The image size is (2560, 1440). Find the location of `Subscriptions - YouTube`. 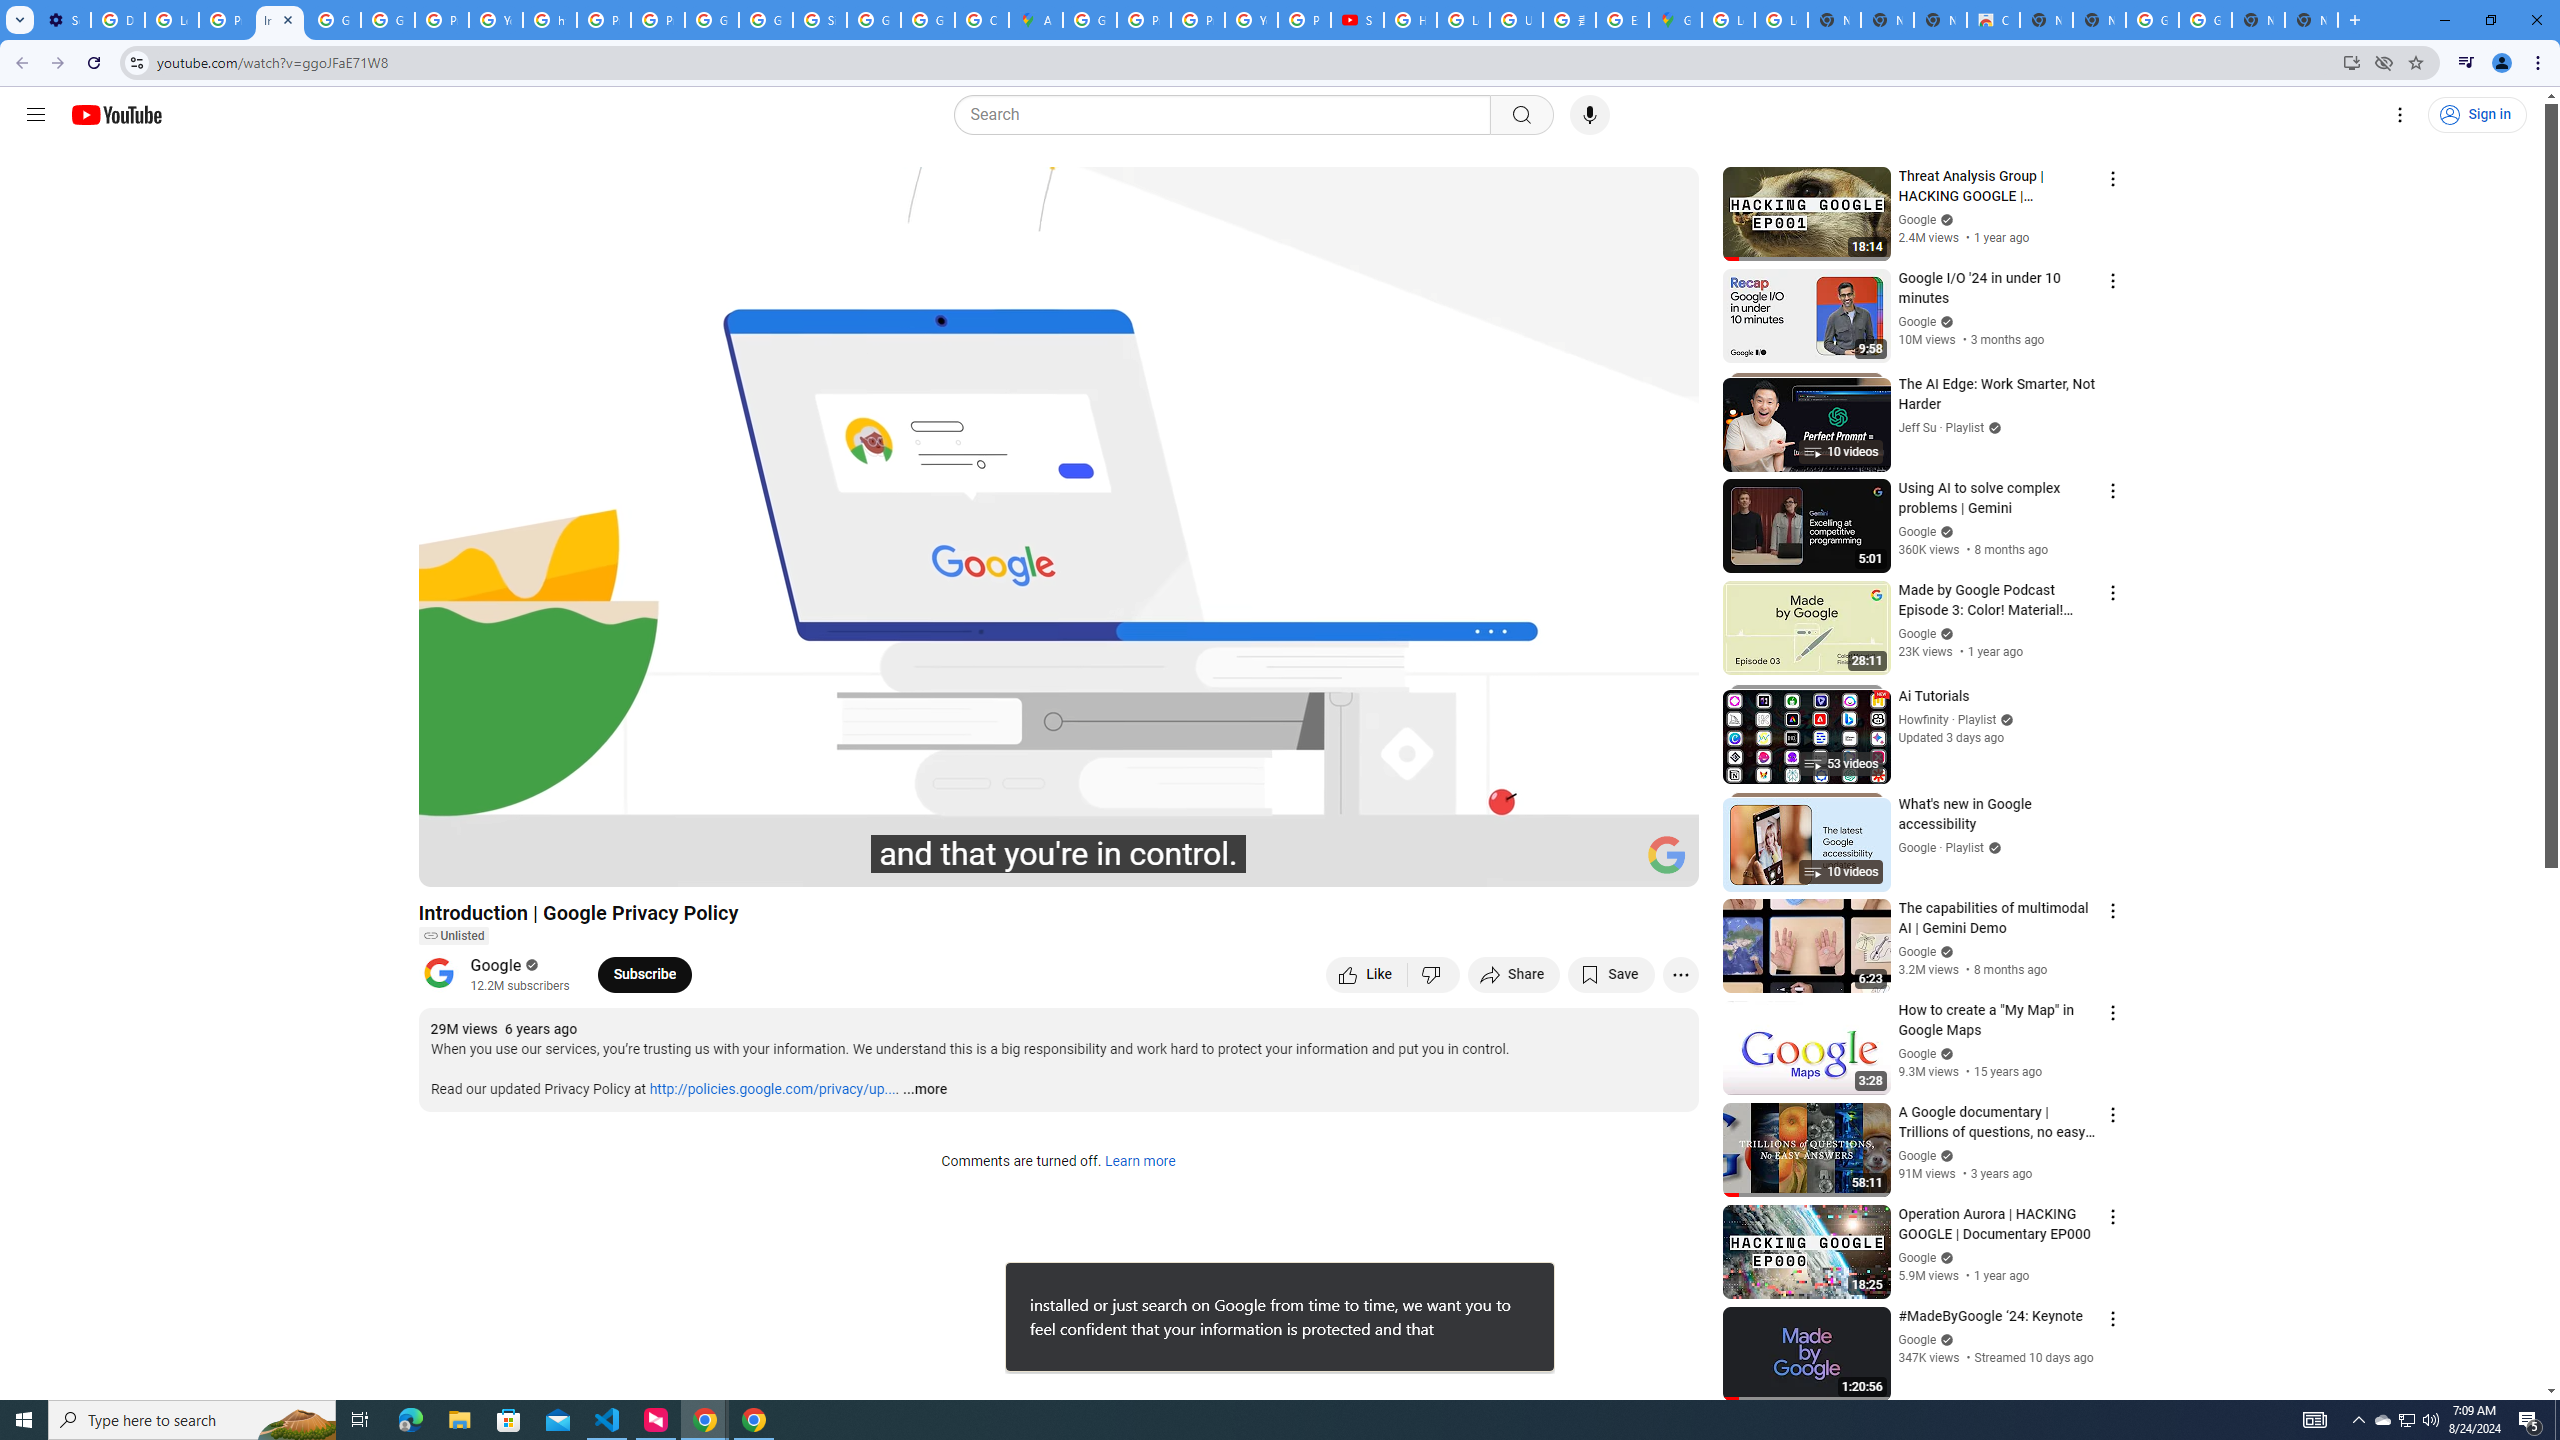

Subscriptions - YouTube is located at coordinates (1356, 20).